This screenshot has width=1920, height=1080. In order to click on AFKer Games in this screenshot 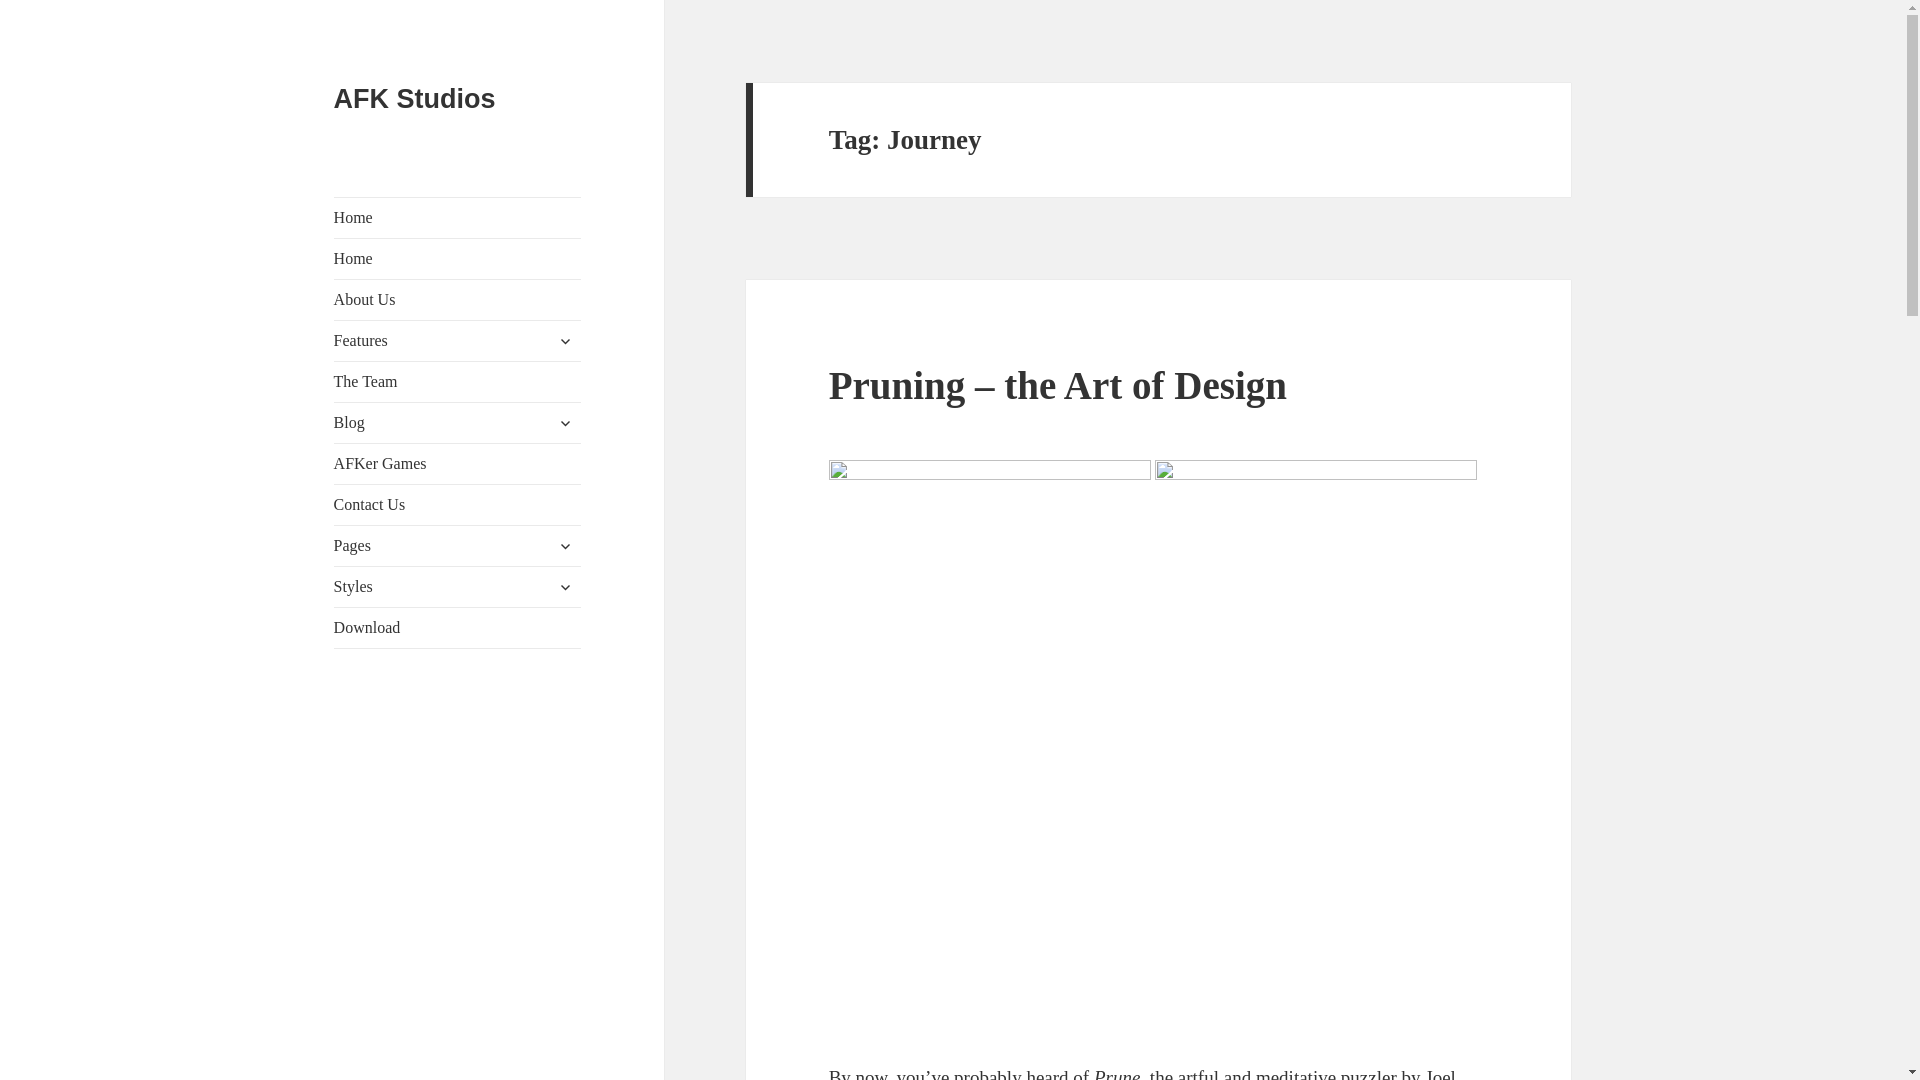, I will do `click(458, 463)`.